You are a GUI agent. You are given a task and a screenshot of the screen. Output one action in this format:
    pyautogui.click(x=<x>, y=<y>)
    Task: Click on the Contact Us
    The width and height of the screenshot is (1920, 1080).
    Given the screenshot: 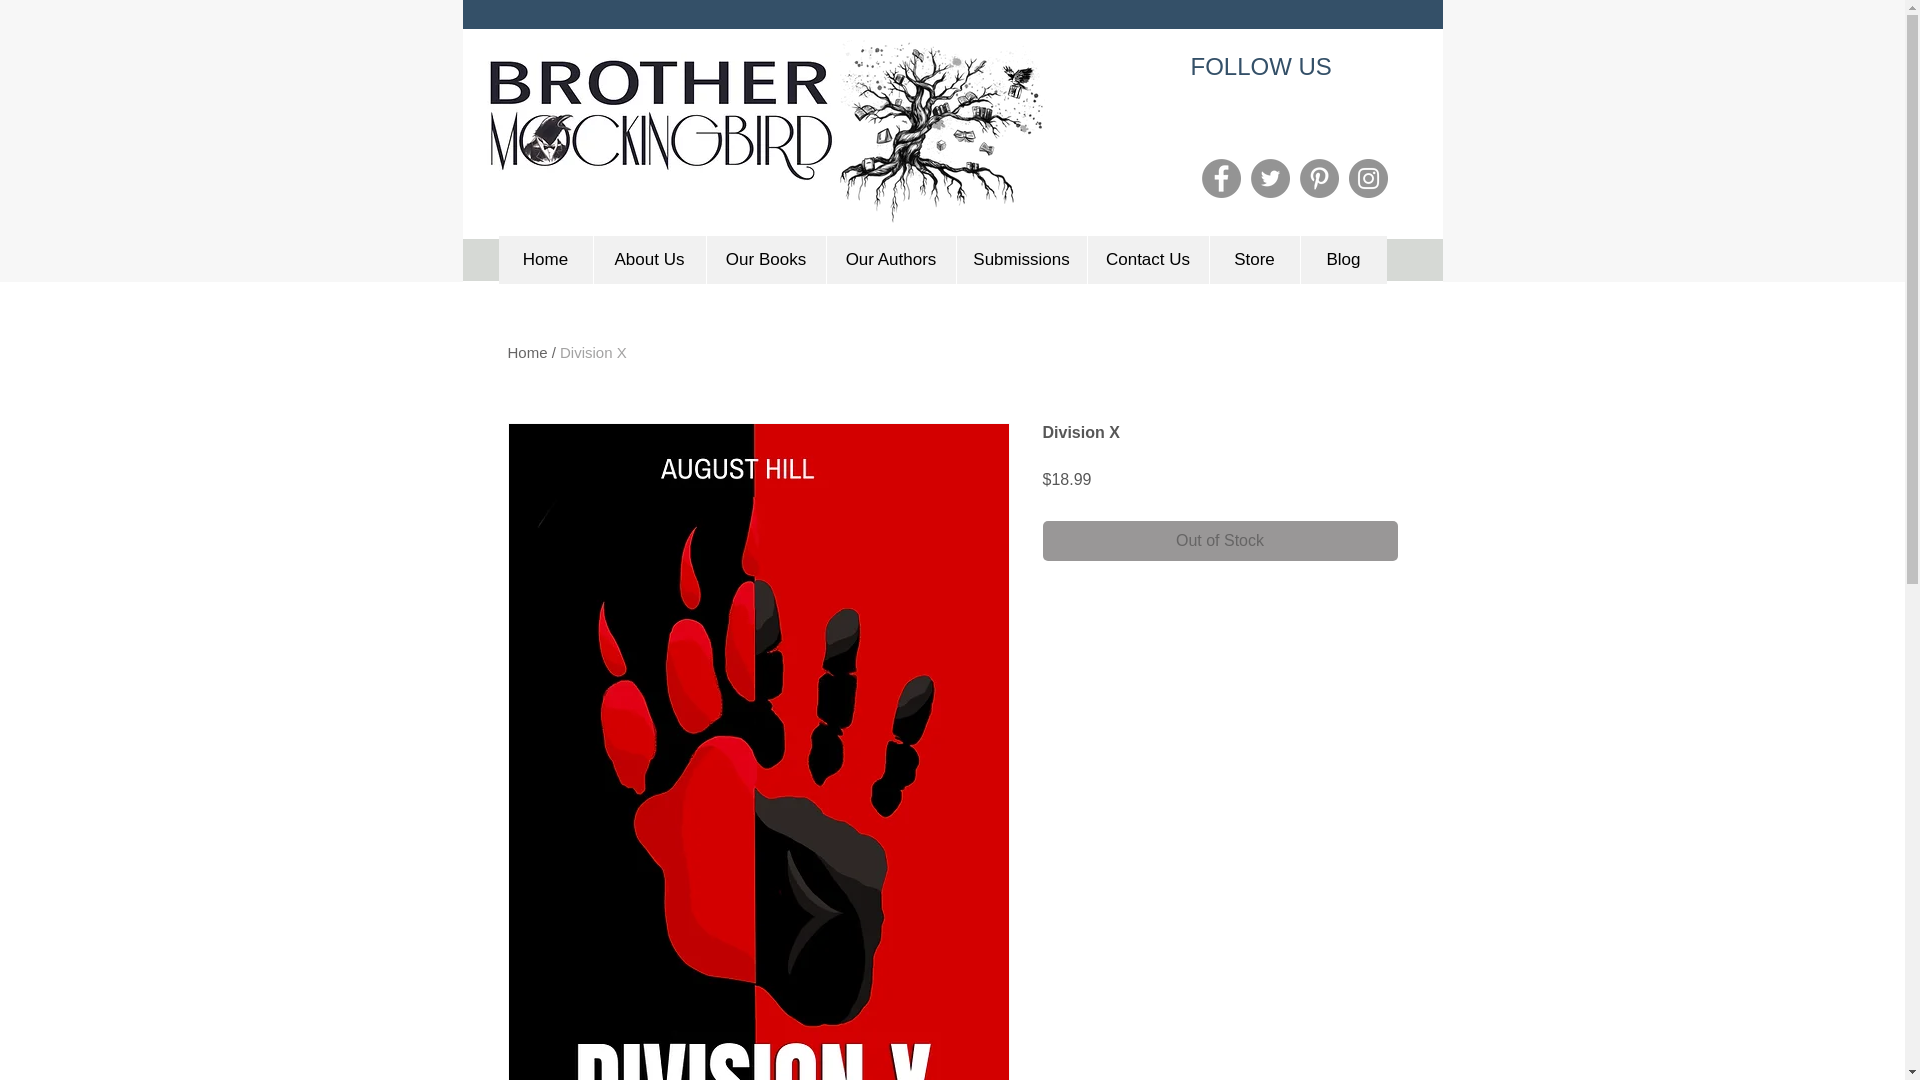 What is the action you would take?
    pyautogui.click(x=1146, y=260)
    